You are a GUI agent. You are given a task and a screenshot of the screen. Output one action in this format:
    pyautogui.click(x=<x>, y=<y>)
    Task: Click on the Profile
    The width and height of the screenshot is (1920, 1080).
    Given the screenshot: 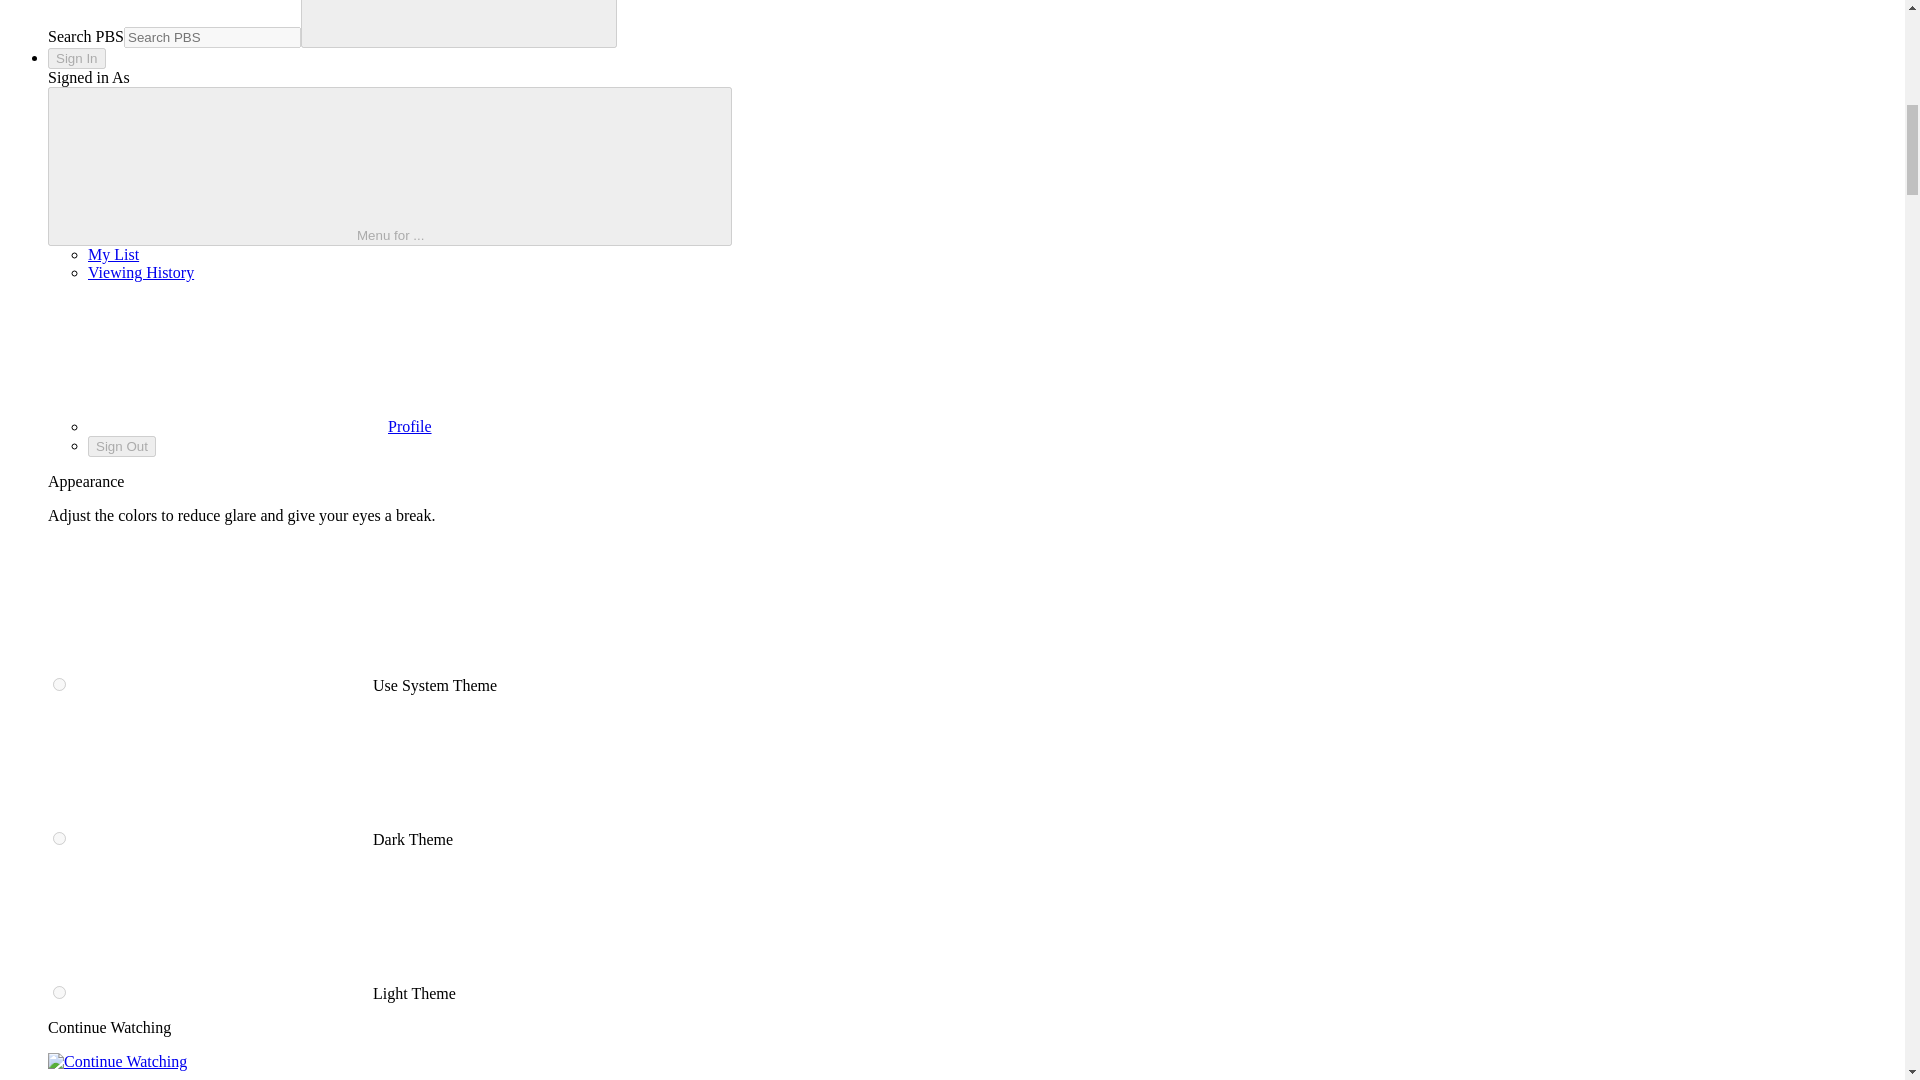 What is the action you would take?
    pyautogui.click(x=260, y=426)
    